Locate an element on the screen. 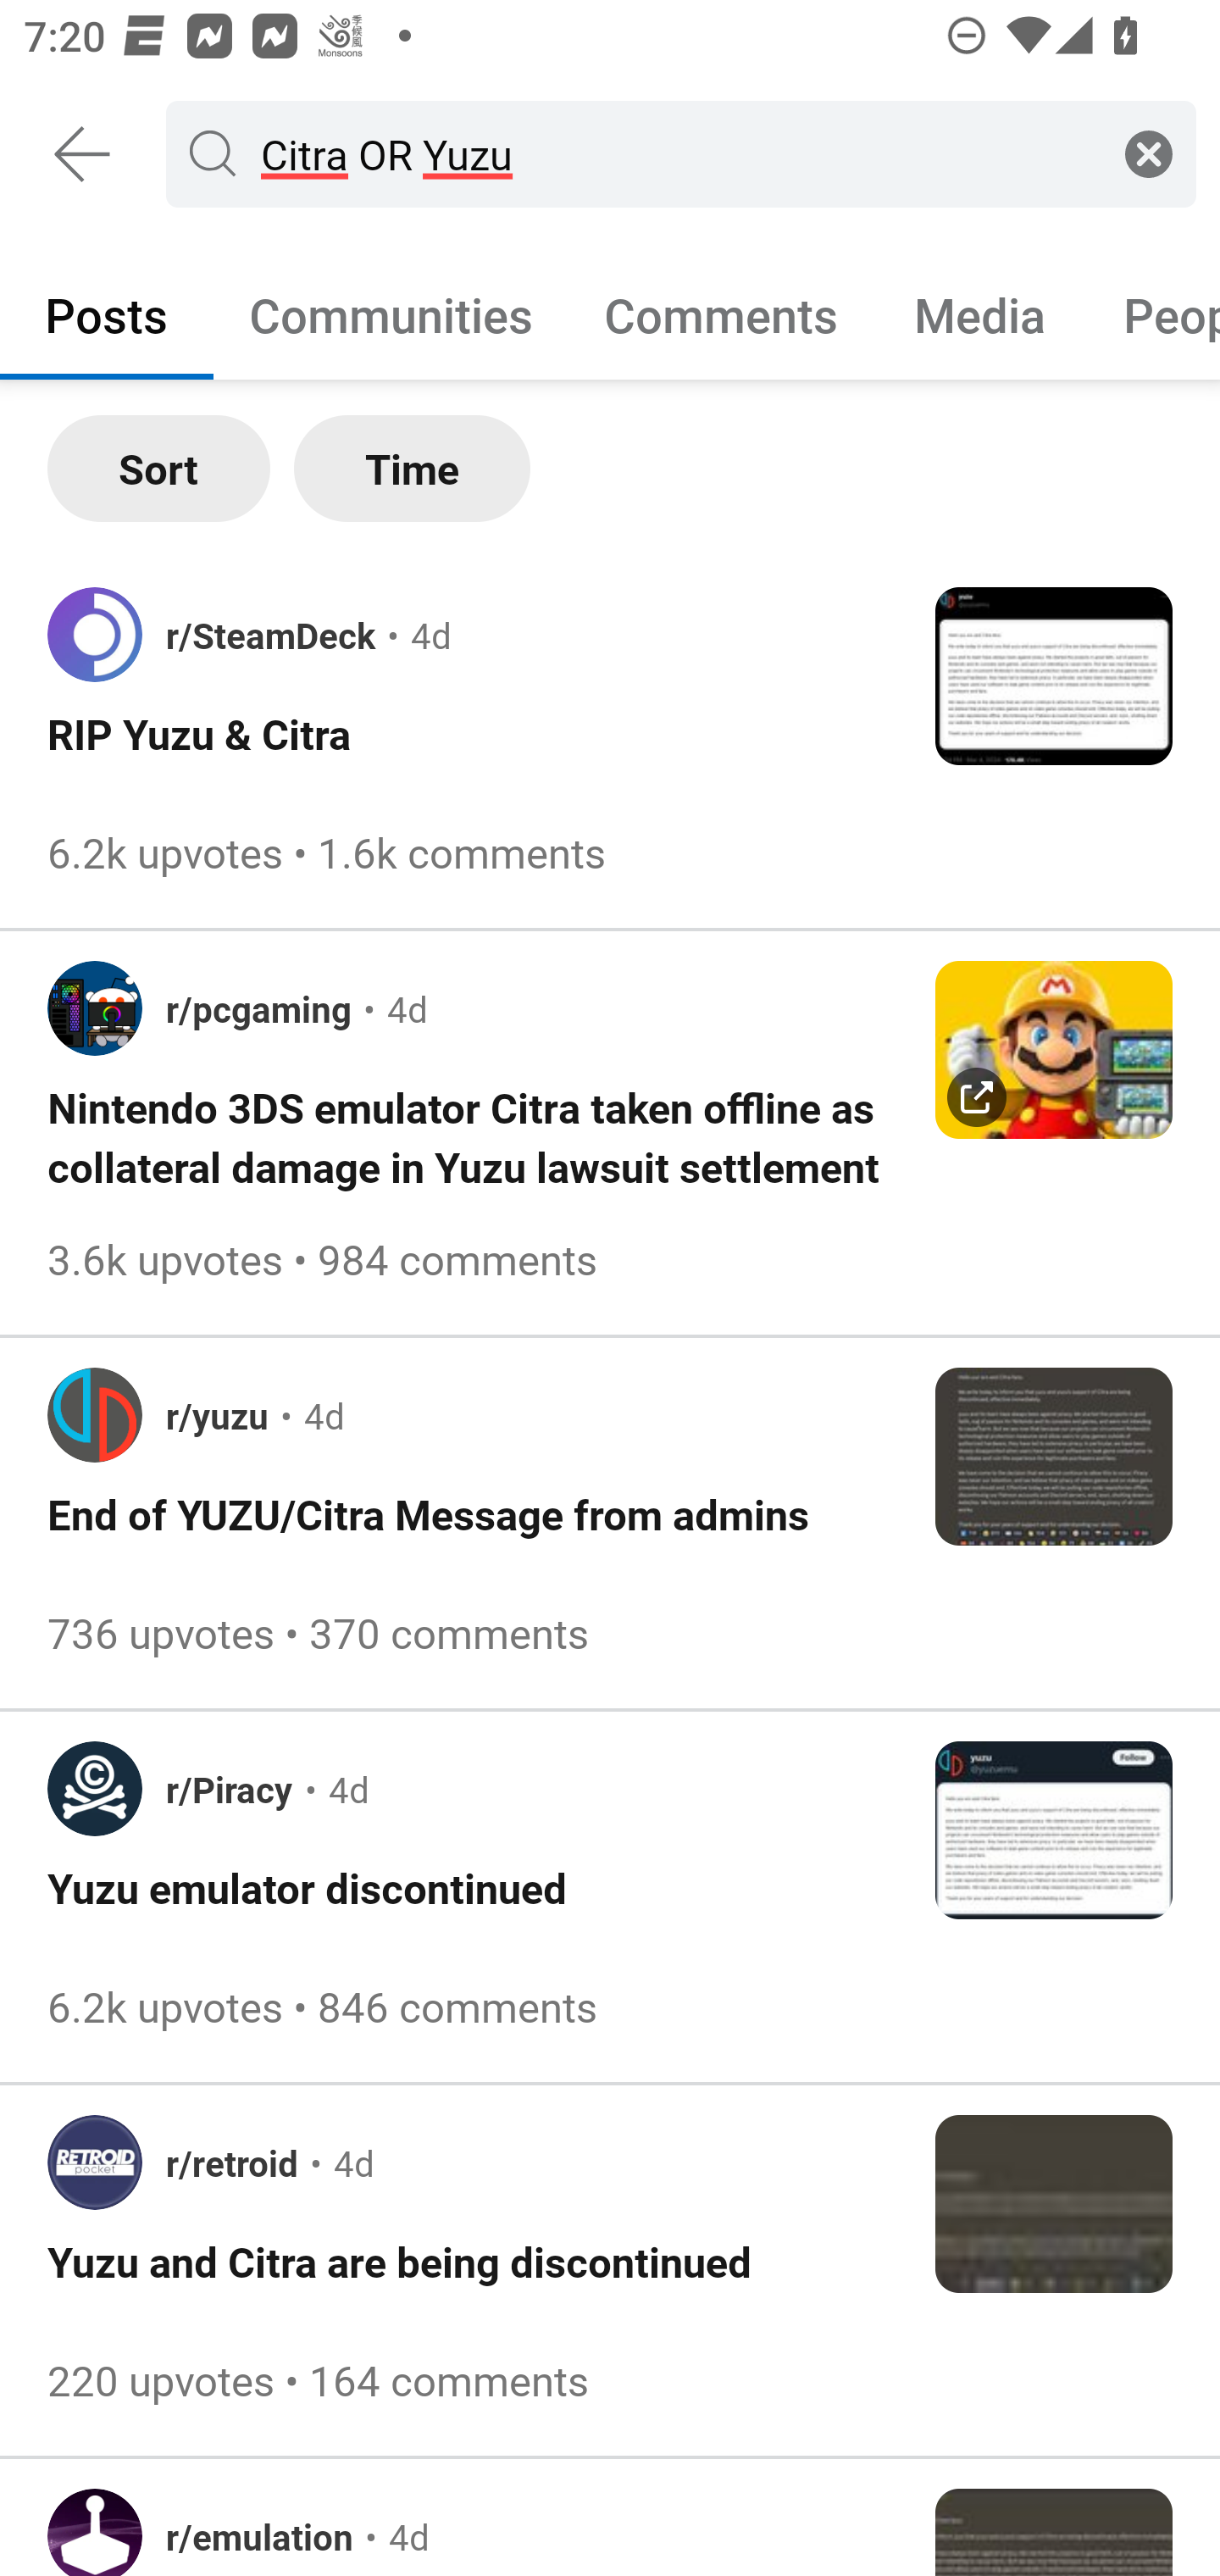 The image size is (1220, 2576). Communities is located at coordinates (391, 314).